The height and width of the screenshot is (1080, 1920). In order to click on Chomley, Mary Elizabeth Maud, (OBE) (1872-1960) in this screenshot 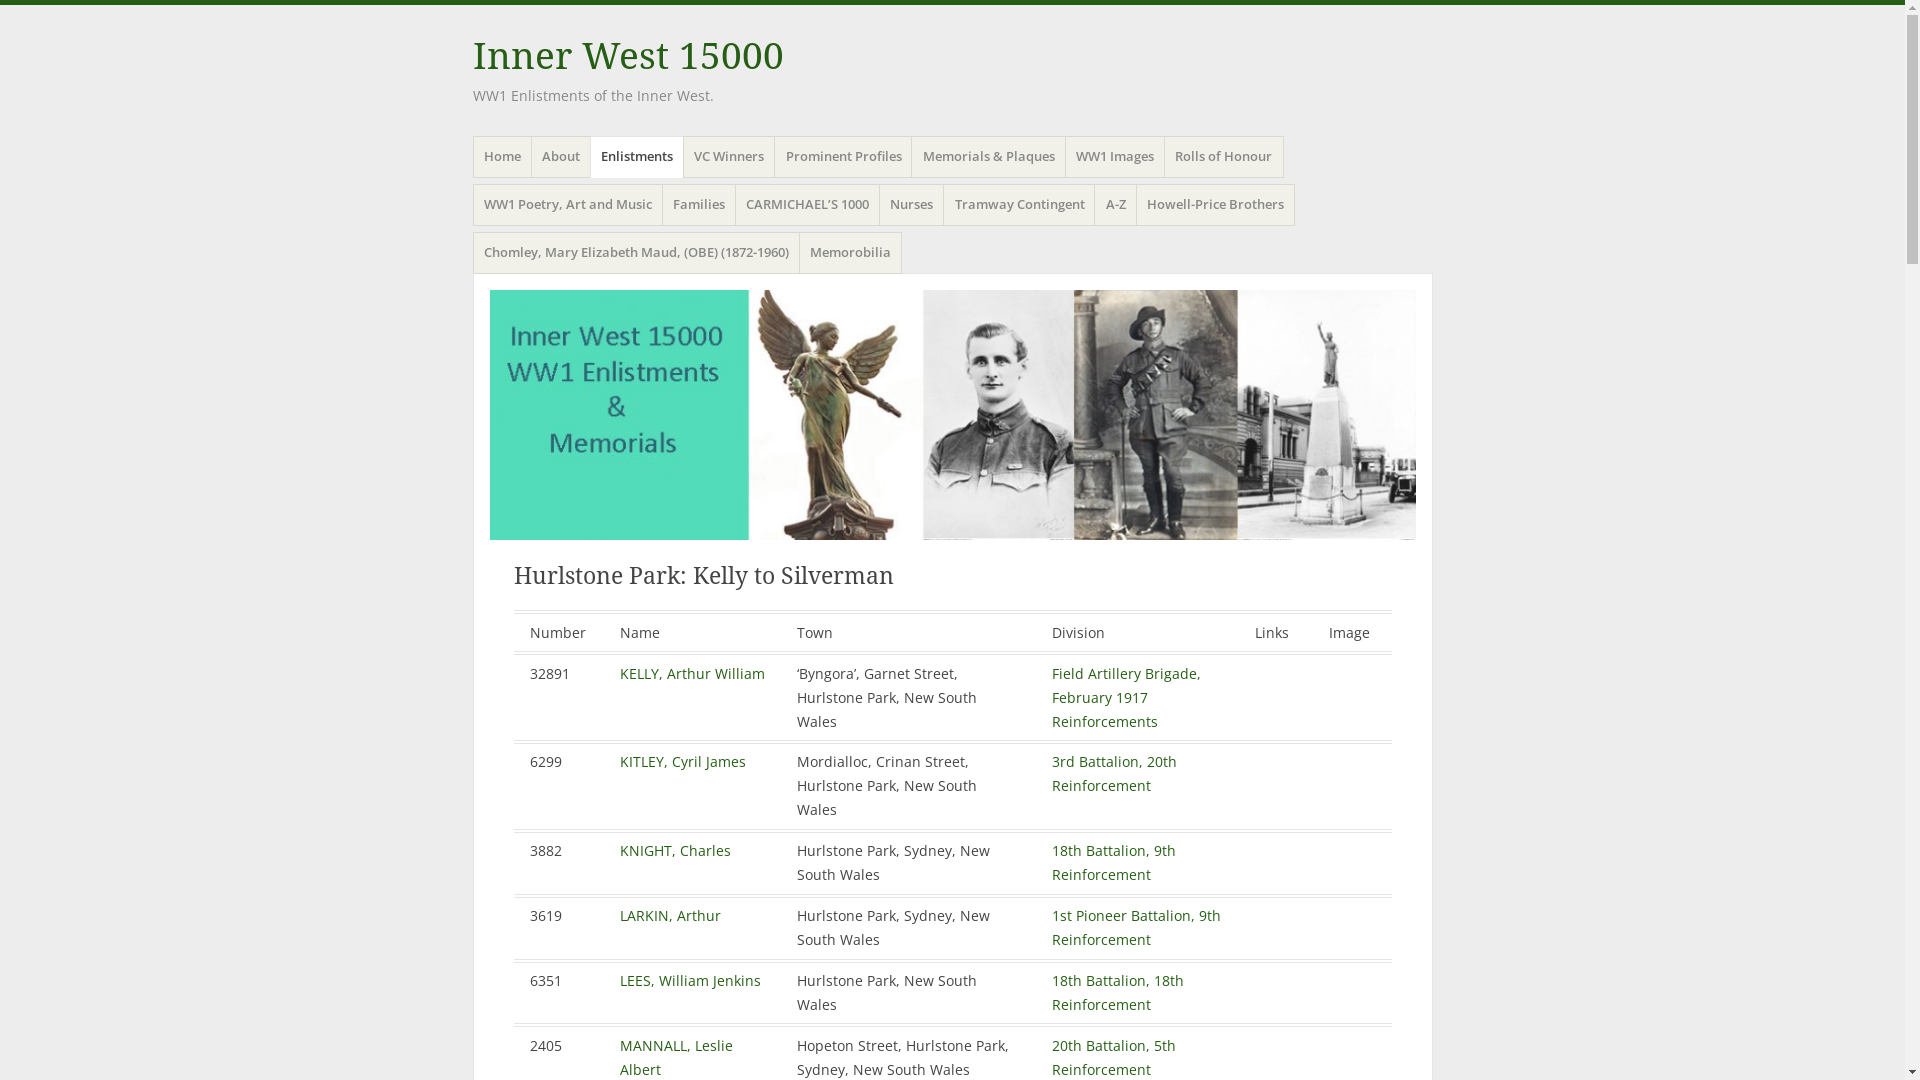, I will do `click(636, 253)`.